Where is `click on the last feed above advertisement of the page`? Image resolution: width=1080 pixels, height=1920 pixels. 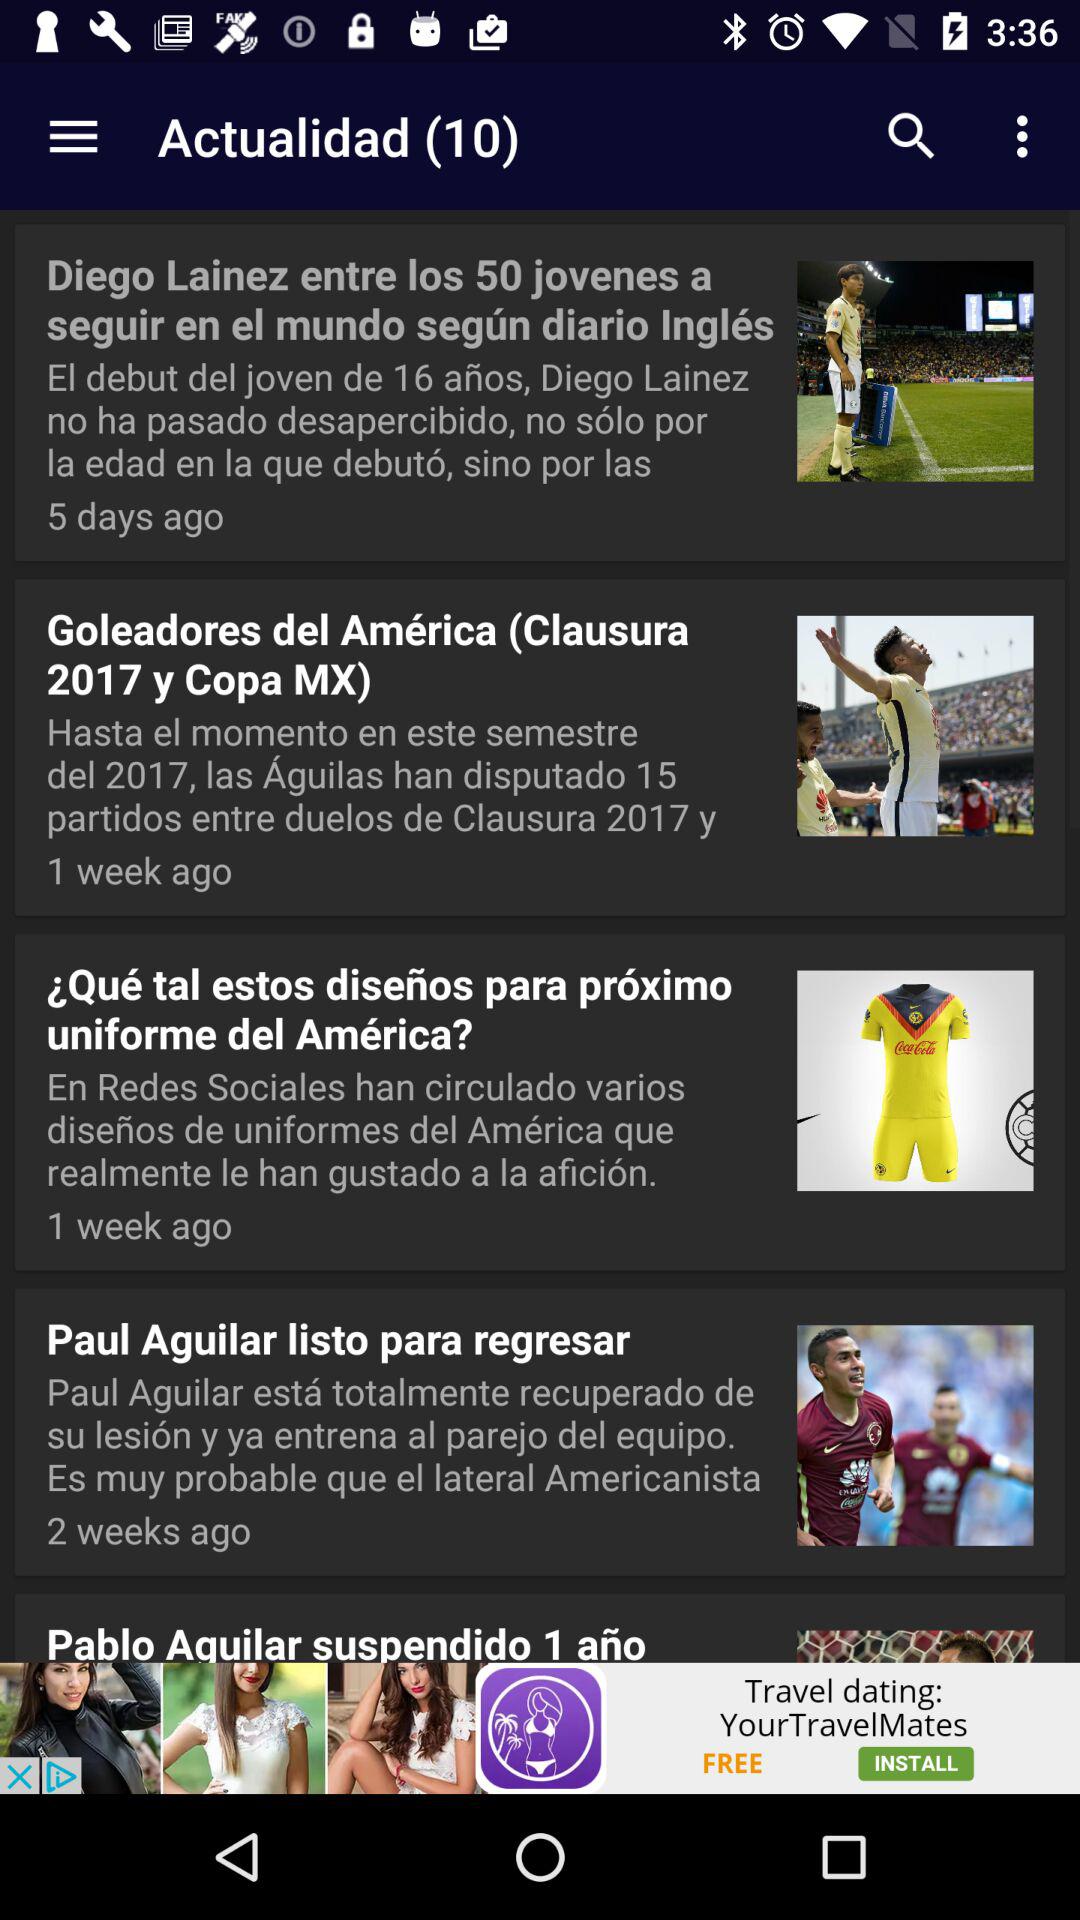 click on the last feed above advertisement of the page is located at coordinates (540, 1624).